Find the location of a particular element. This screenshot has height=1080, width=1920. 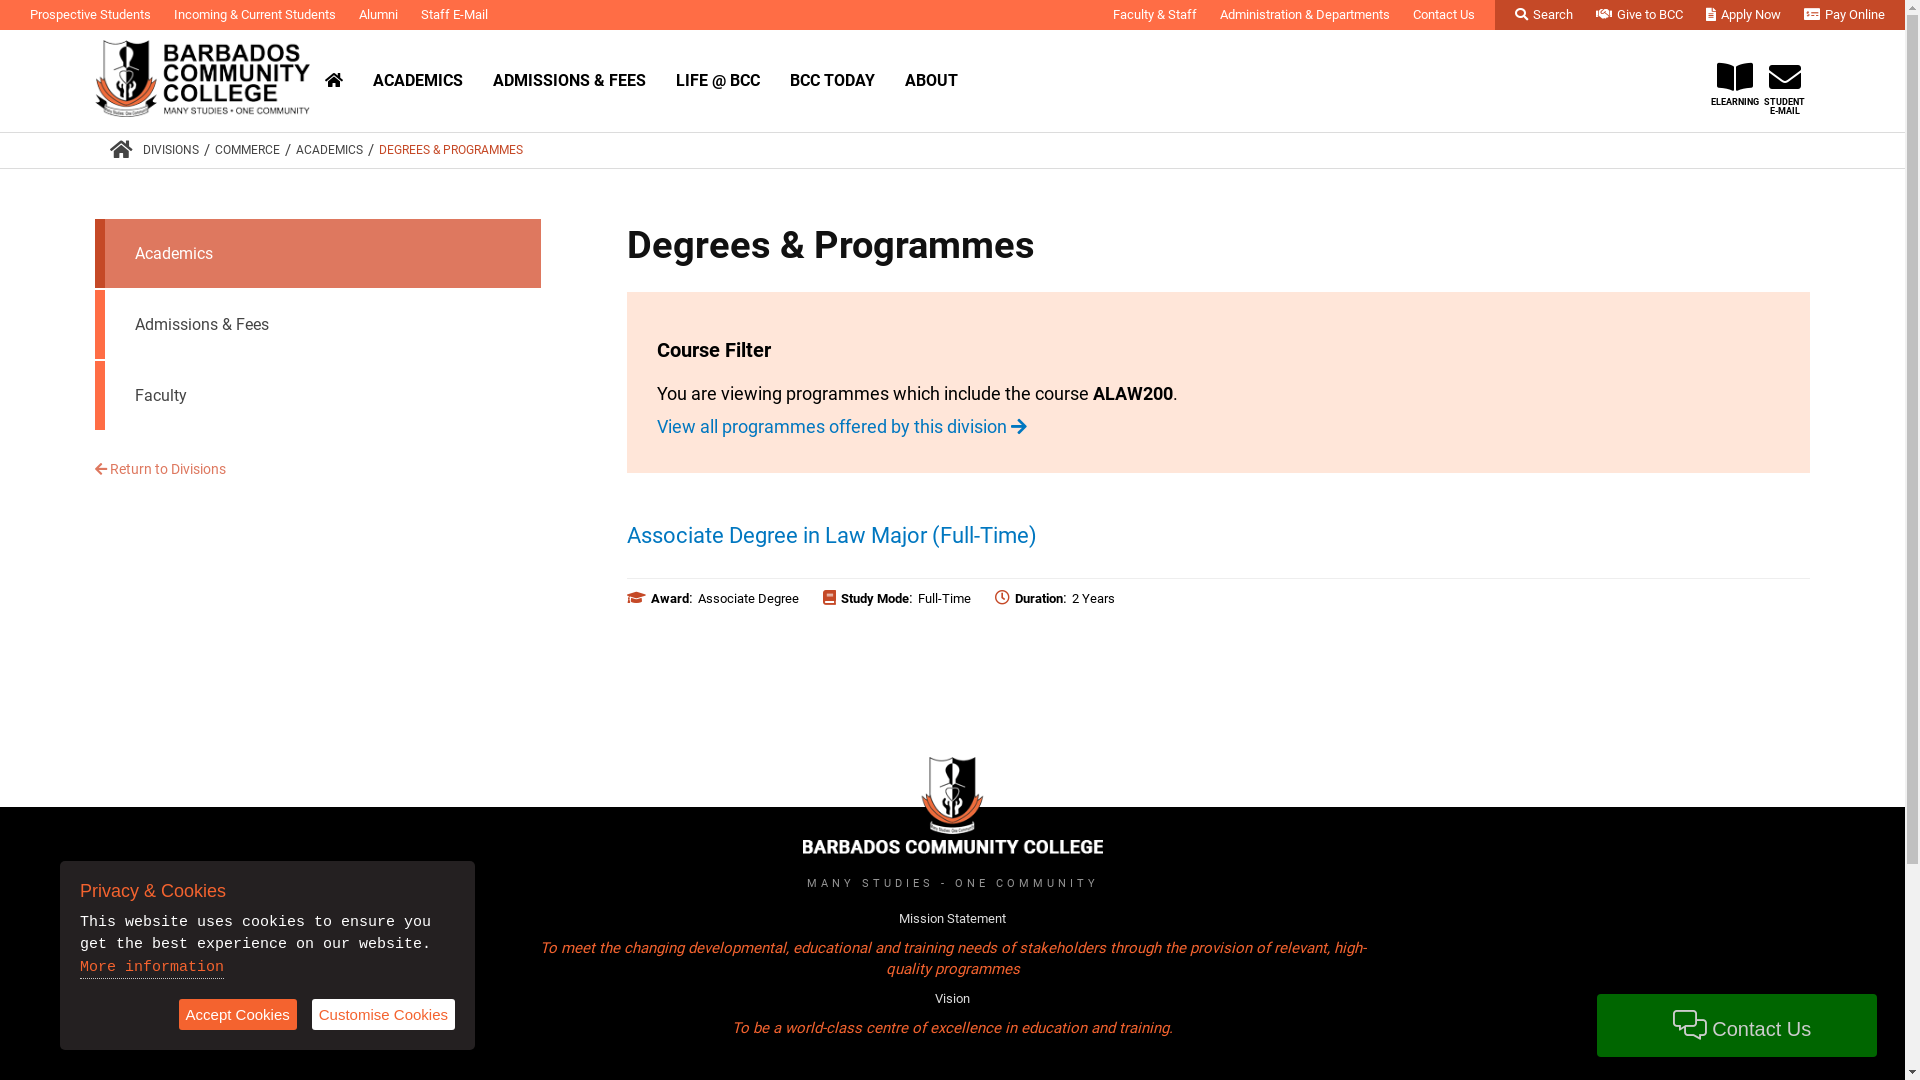

Pay Online is located at coordinates (1844, 14).